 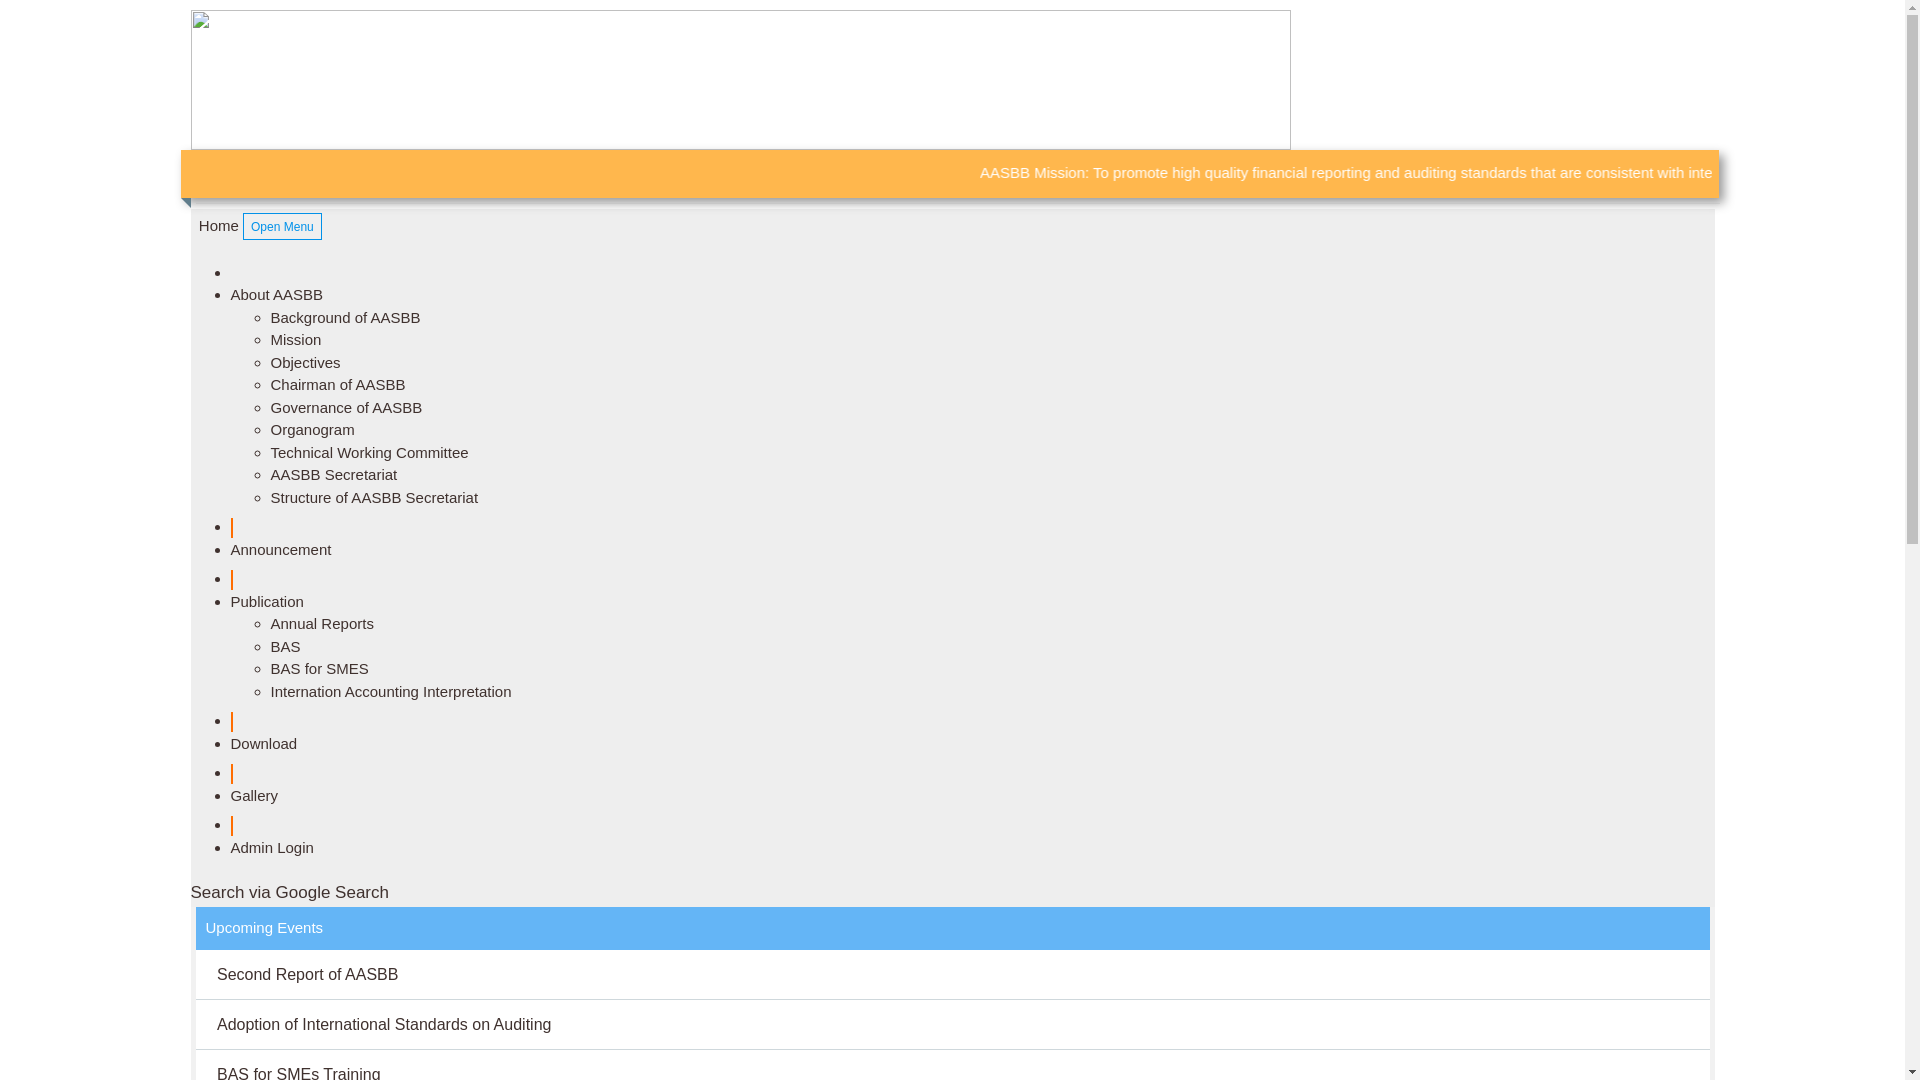 I want to click on About AASBB, so click(x=276, y=294).